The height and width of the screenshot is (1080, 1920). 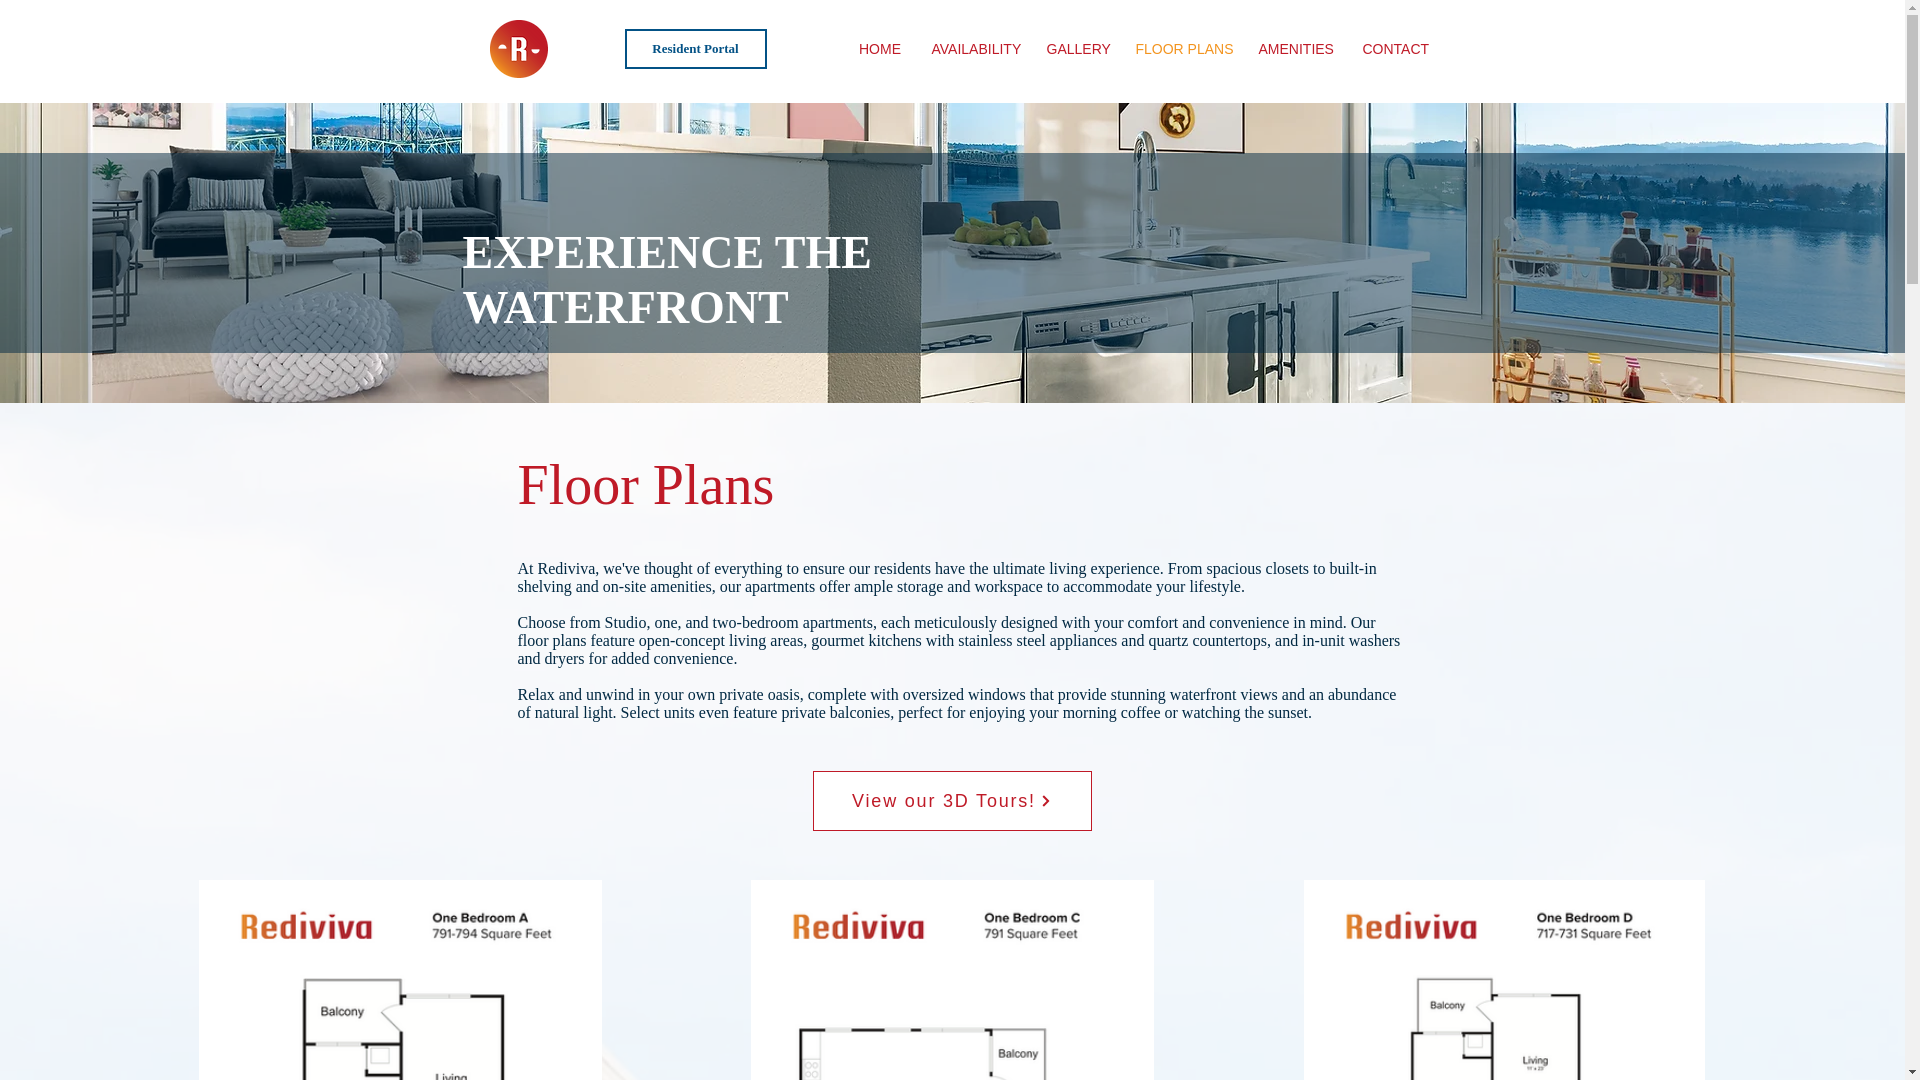 What do you see at coordinates (1395, 48) in the screenshot?
I see `CONTACT` at bounding box center [1395, 48].